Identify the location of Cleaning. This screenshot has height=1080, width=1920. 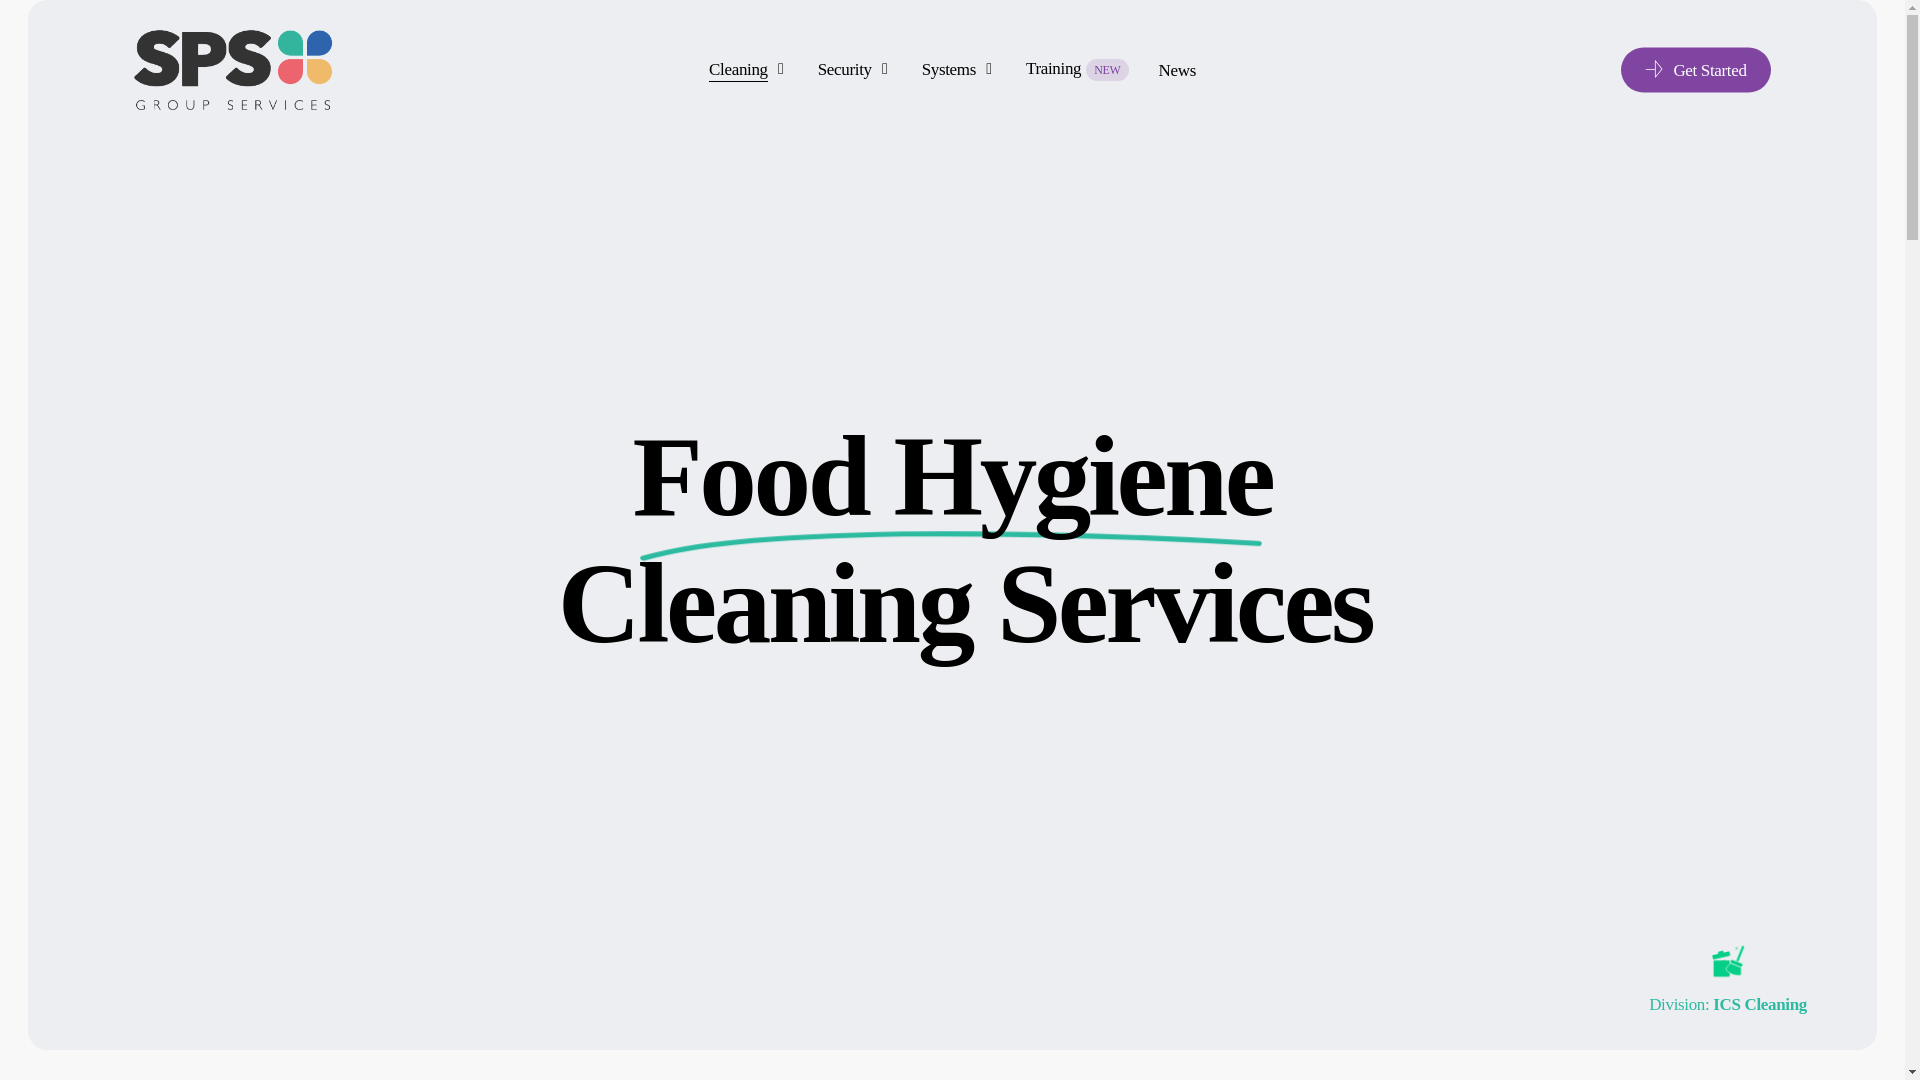
(748, 69).